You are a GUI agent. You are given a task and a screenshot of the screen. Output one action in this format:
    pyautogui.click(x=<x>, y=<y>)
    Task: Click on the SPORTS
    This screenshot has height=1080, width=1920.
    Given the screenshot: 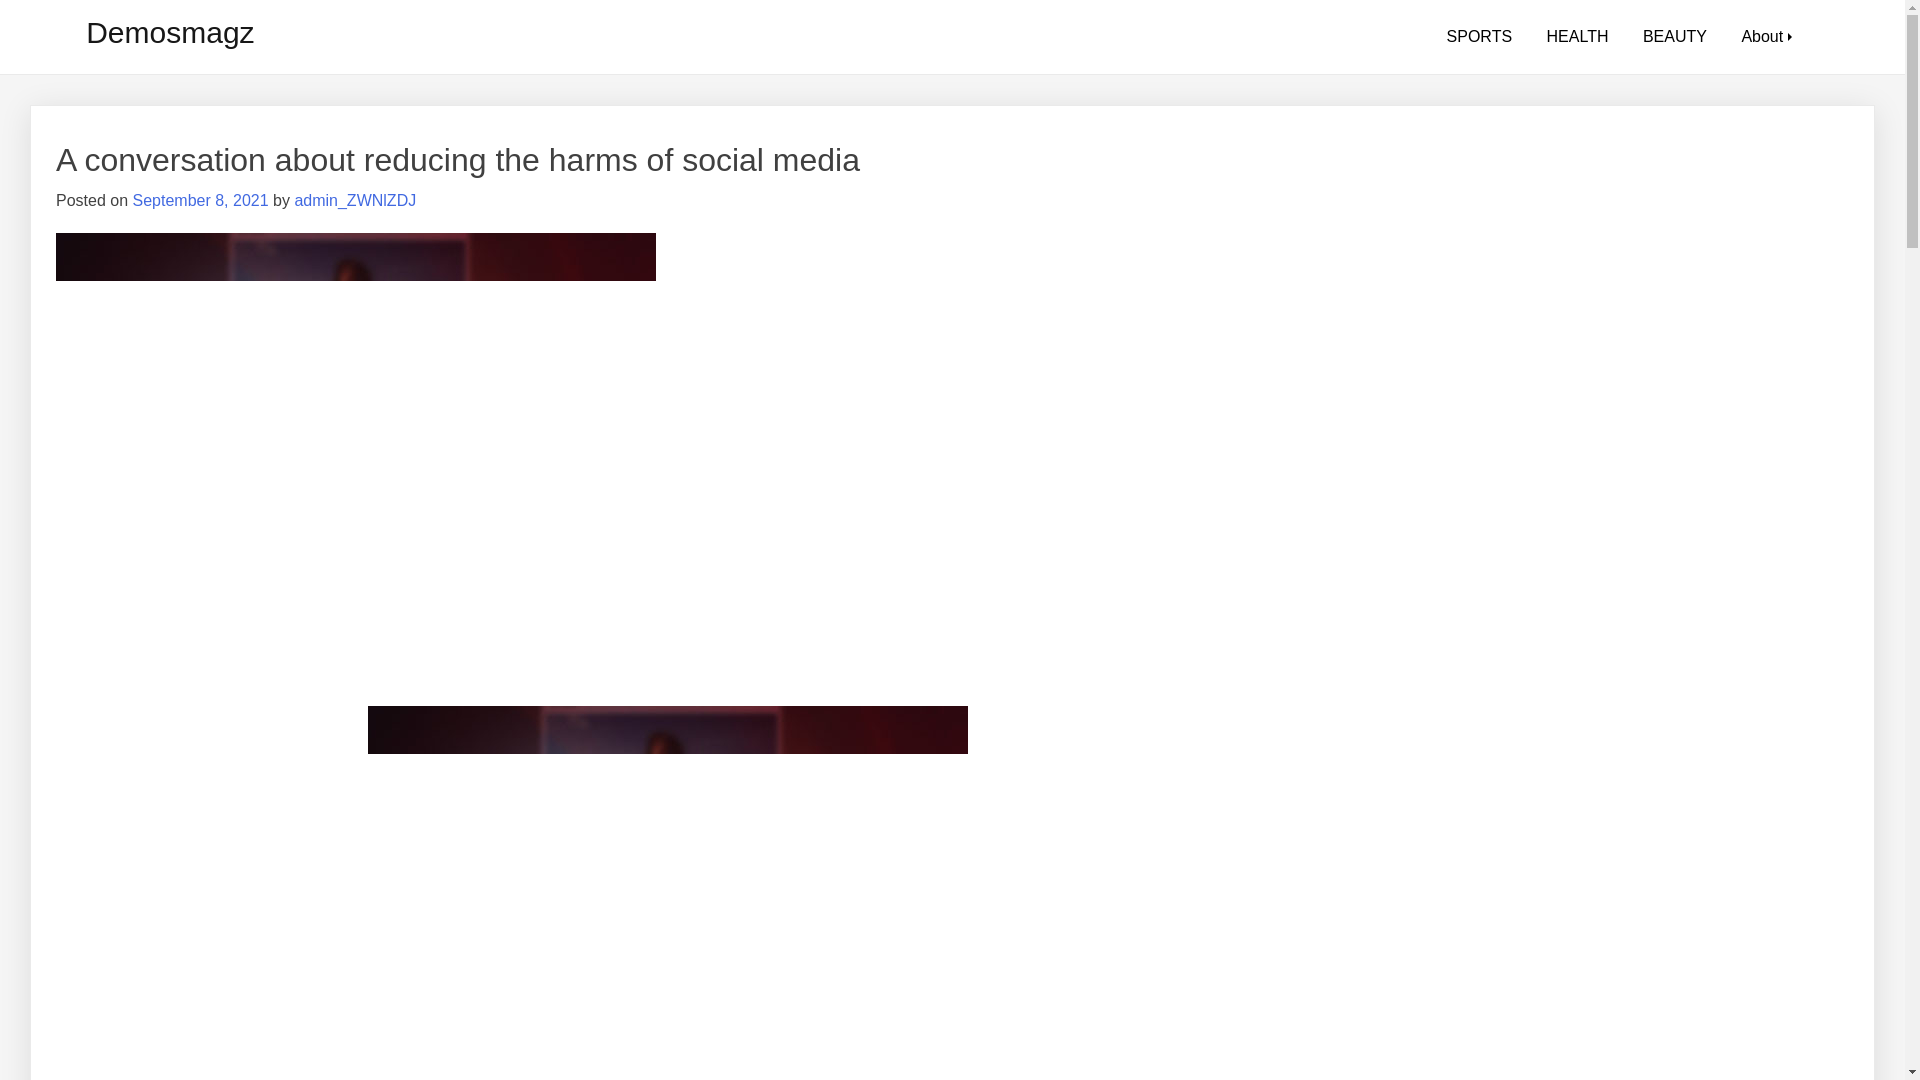 What is the action you would take?
    pyautogui.click(x=1480, y=37)
    